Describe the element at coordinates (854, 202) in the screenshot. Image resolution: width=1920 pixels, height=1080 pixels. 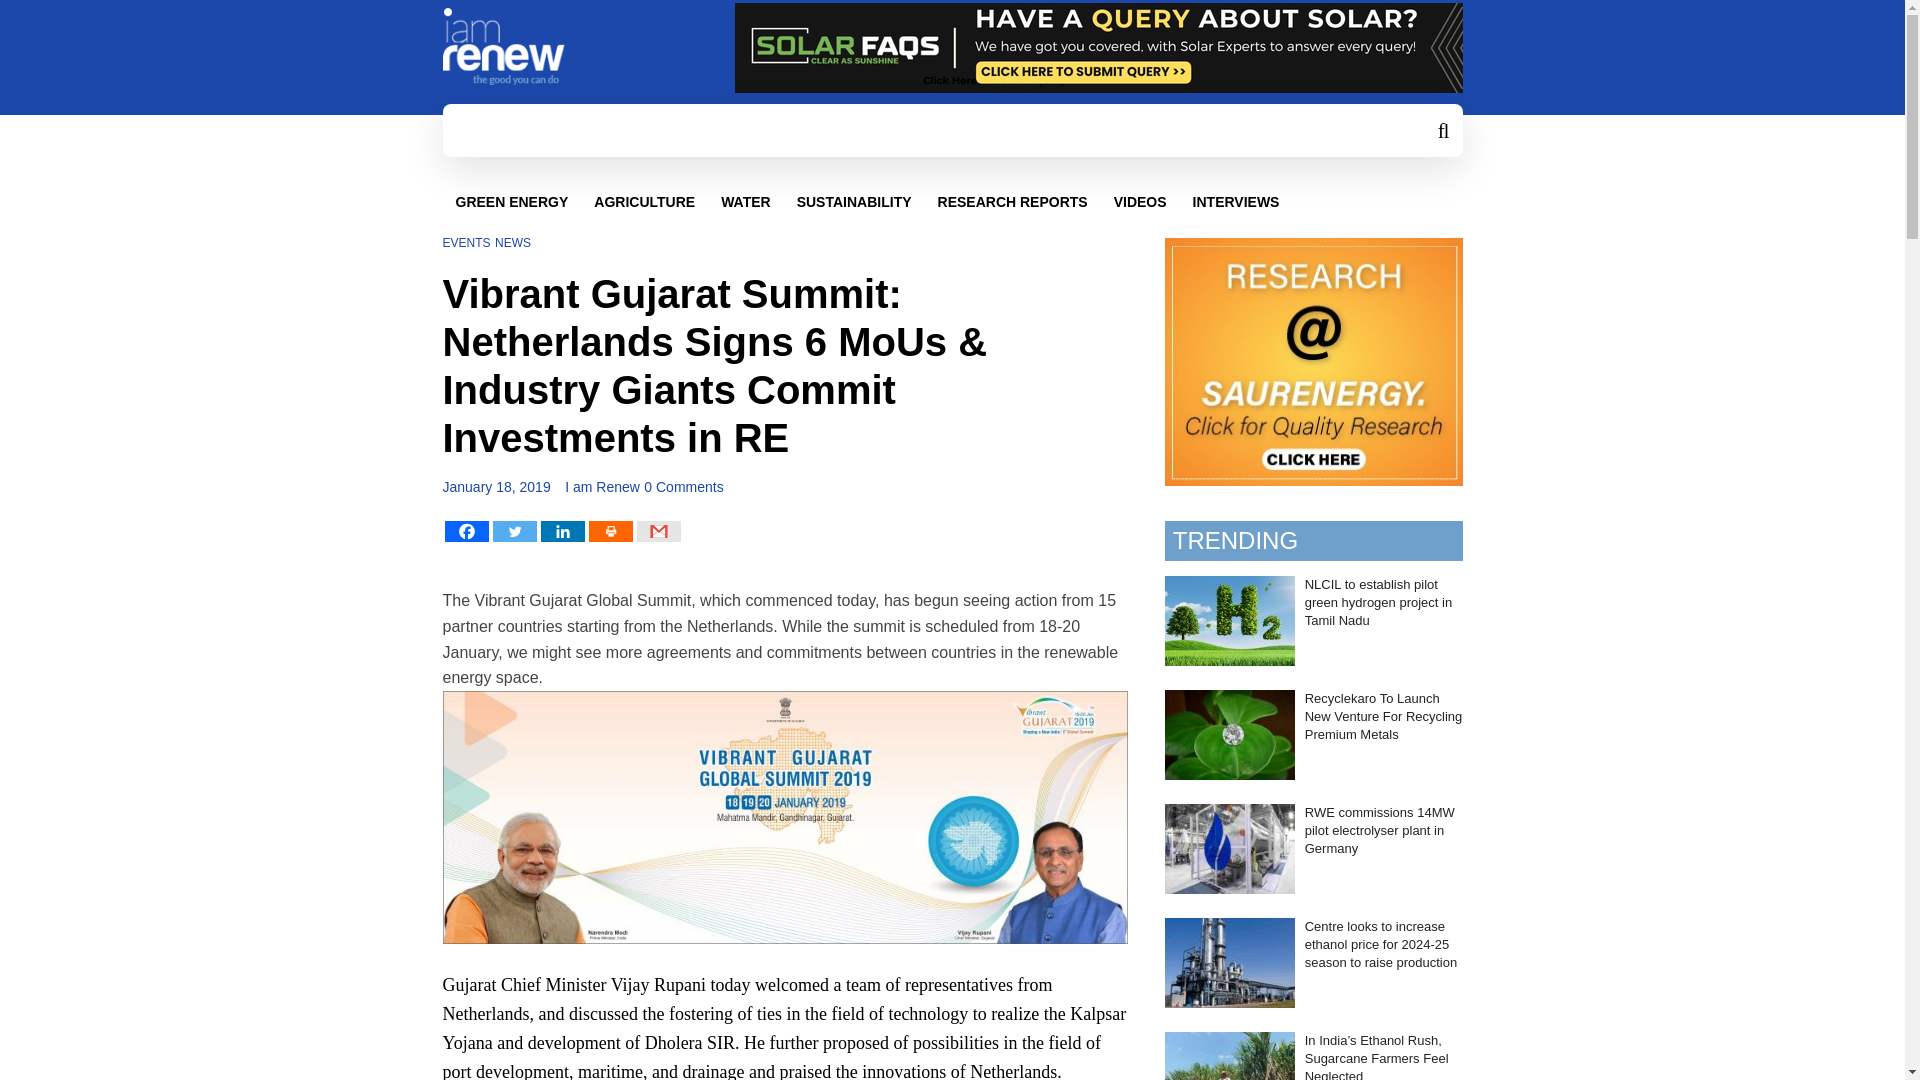
I see `SUSTAINABILITY` at that location.